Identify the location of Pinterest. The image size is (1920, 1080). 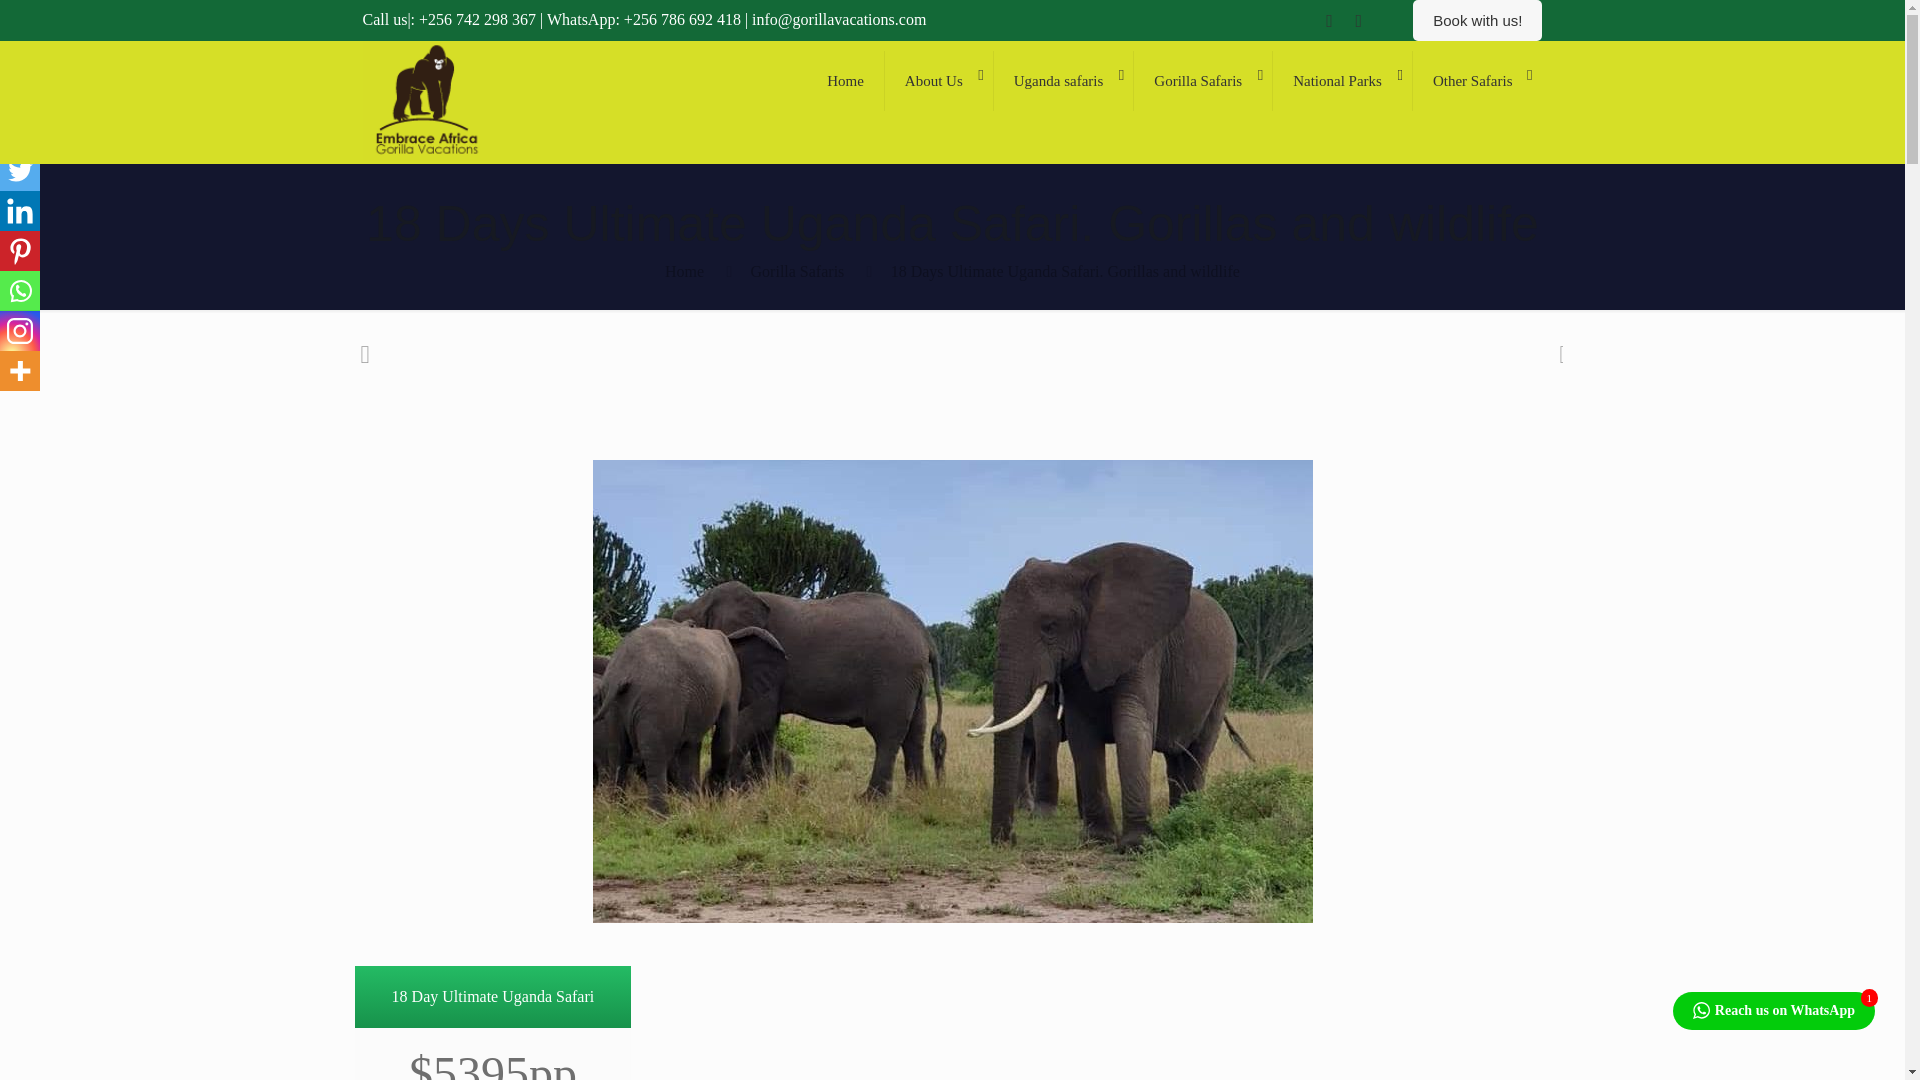
(20, 251).